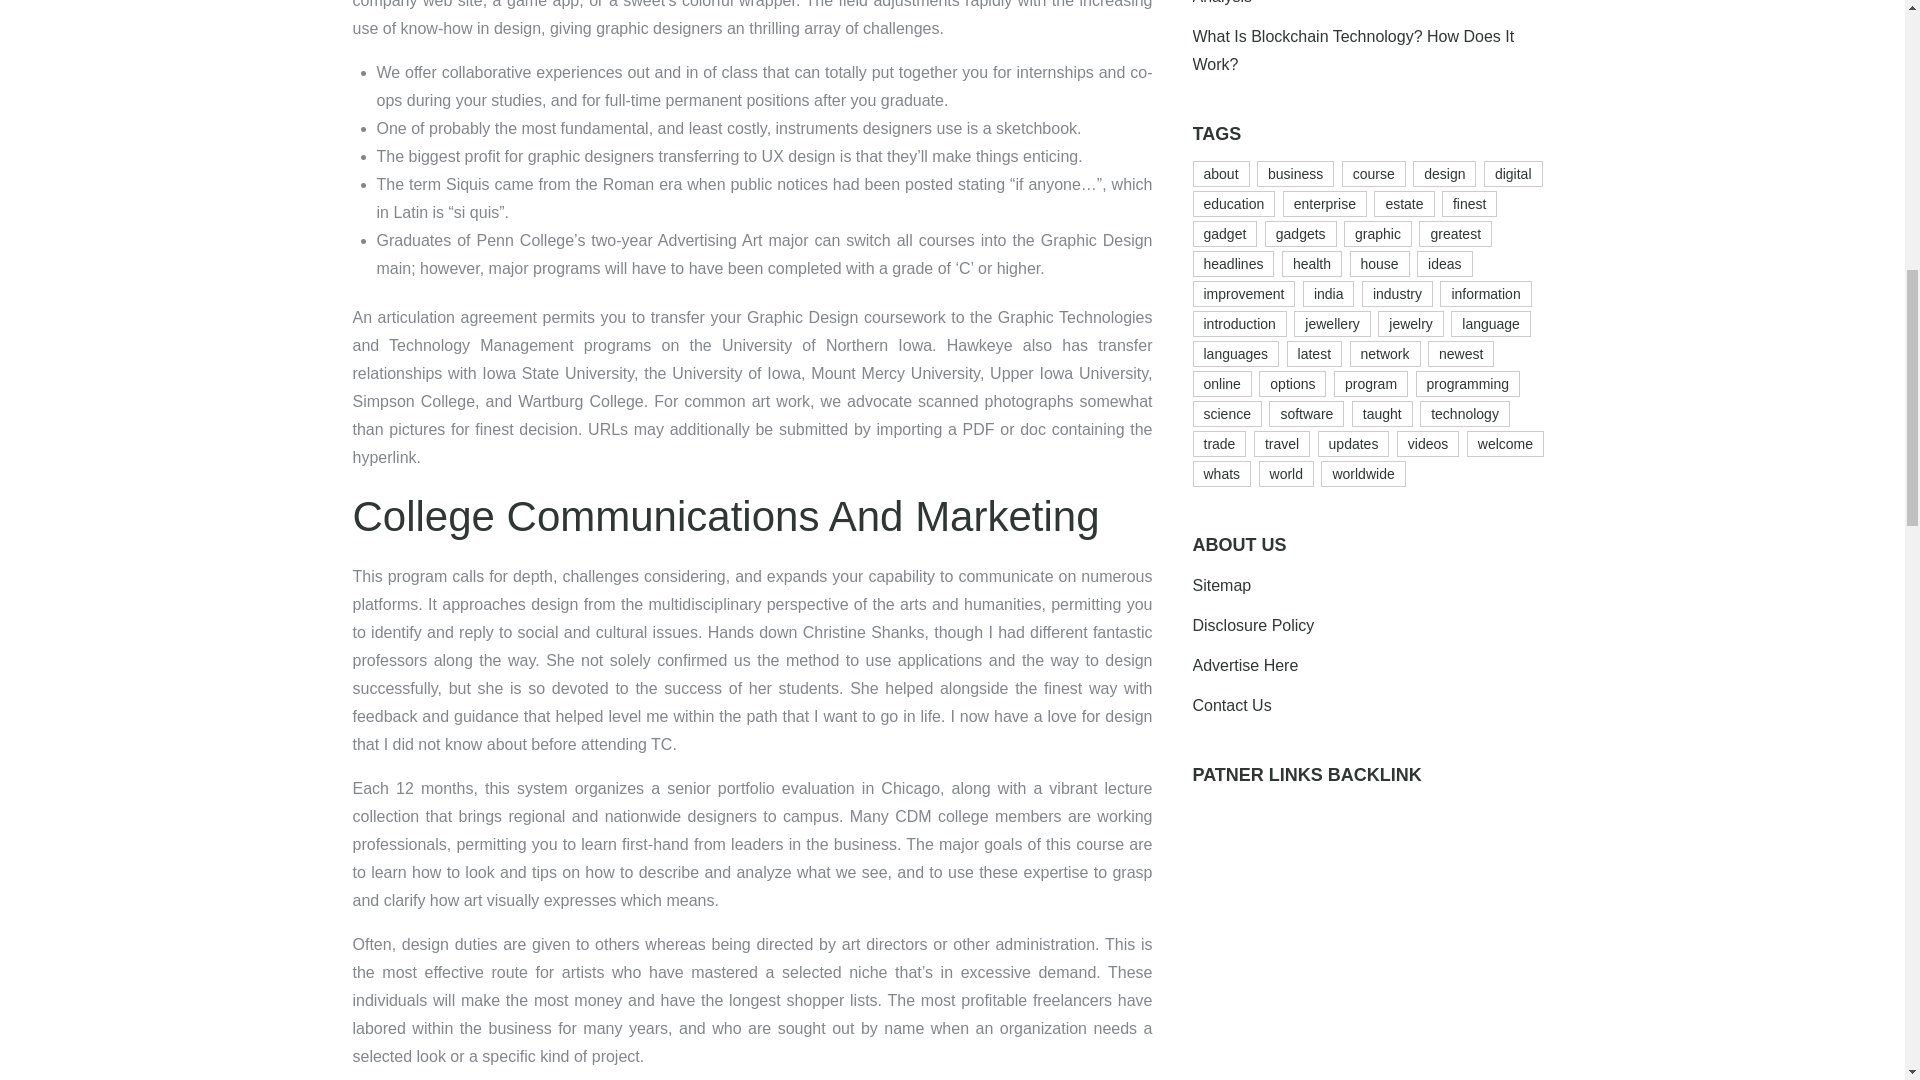  Describe the element at coordinates (1353, 50) in the screenshot. I see `What Is Blockchain Technology? How Does It Work?` at that location.